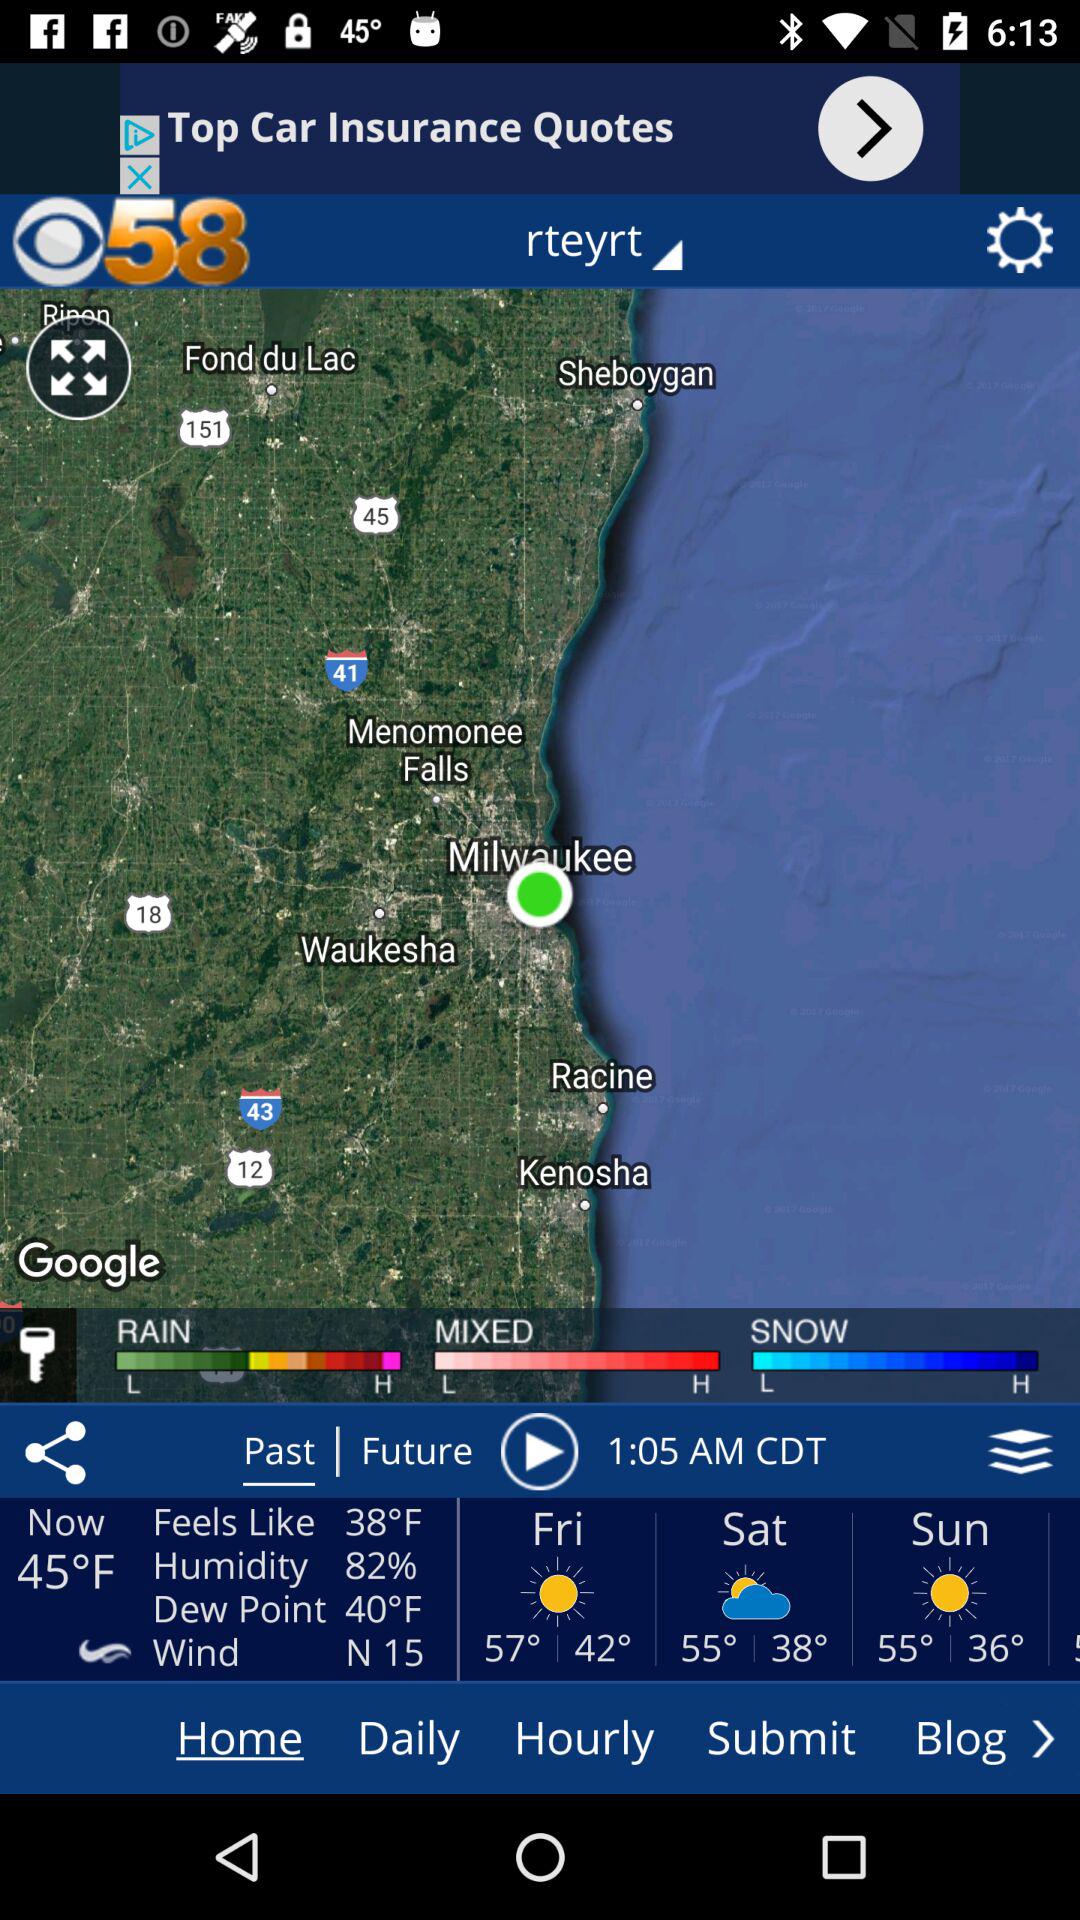 Image resolution: width=1080 pixels, height=1920 pixels. I want to click on search bar, so click(540, 128).